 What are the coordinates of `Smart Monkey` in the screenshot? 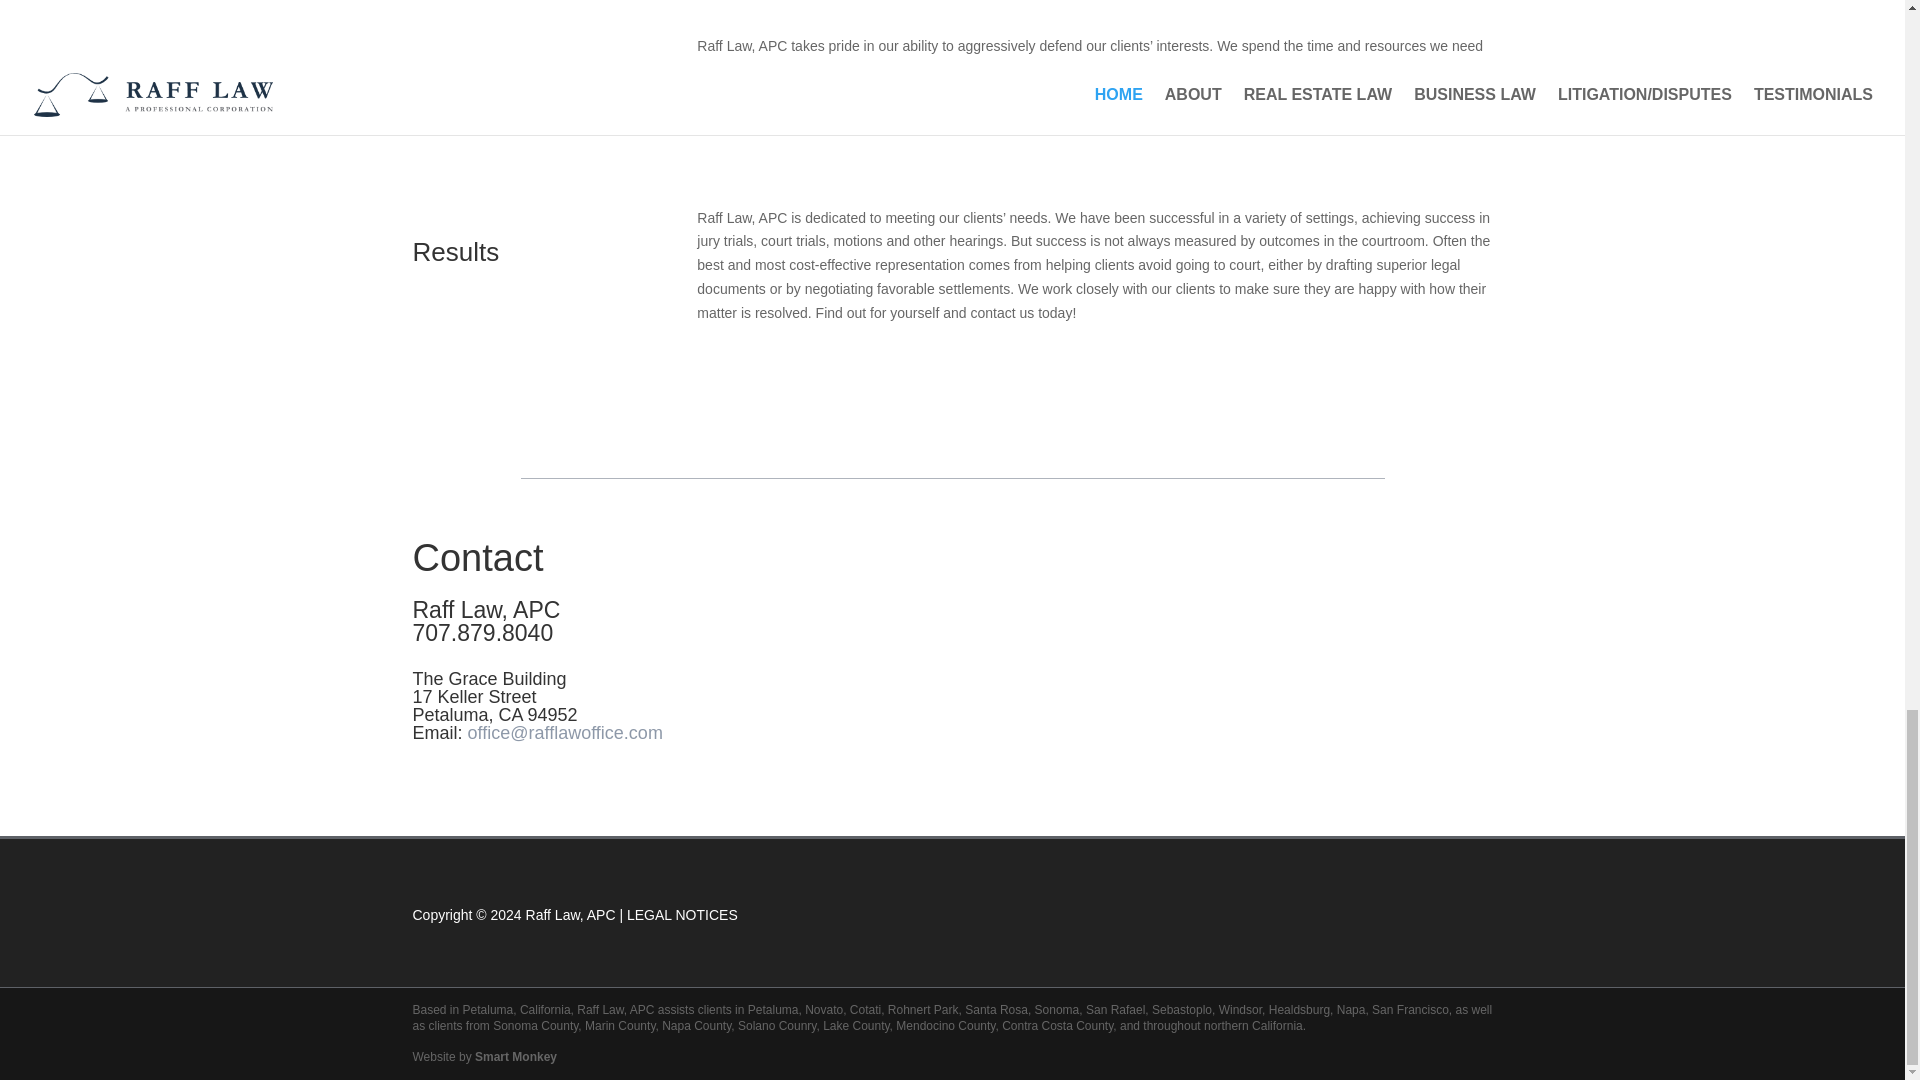 It's located at (515, 1056).